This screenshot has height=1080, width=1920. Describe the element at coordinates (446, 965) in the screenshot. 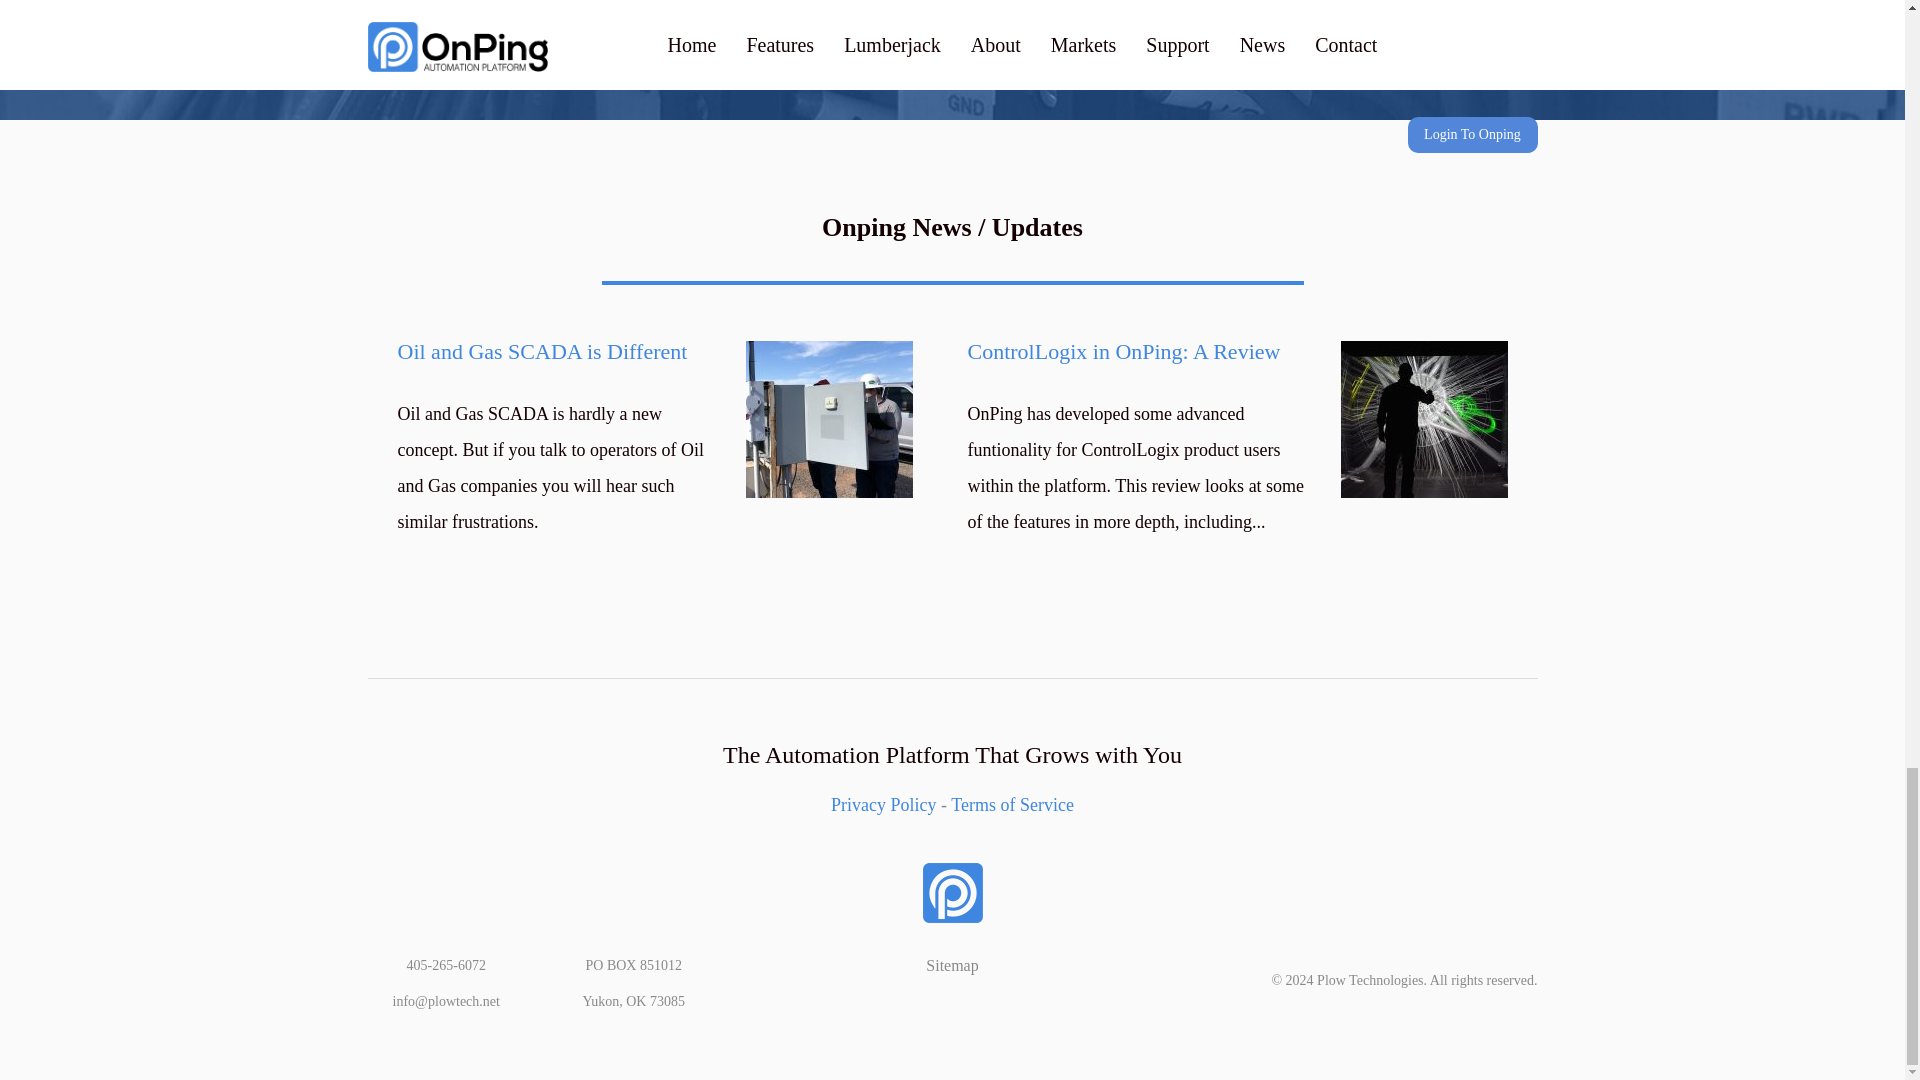

I see `405-265-6072` at that location.